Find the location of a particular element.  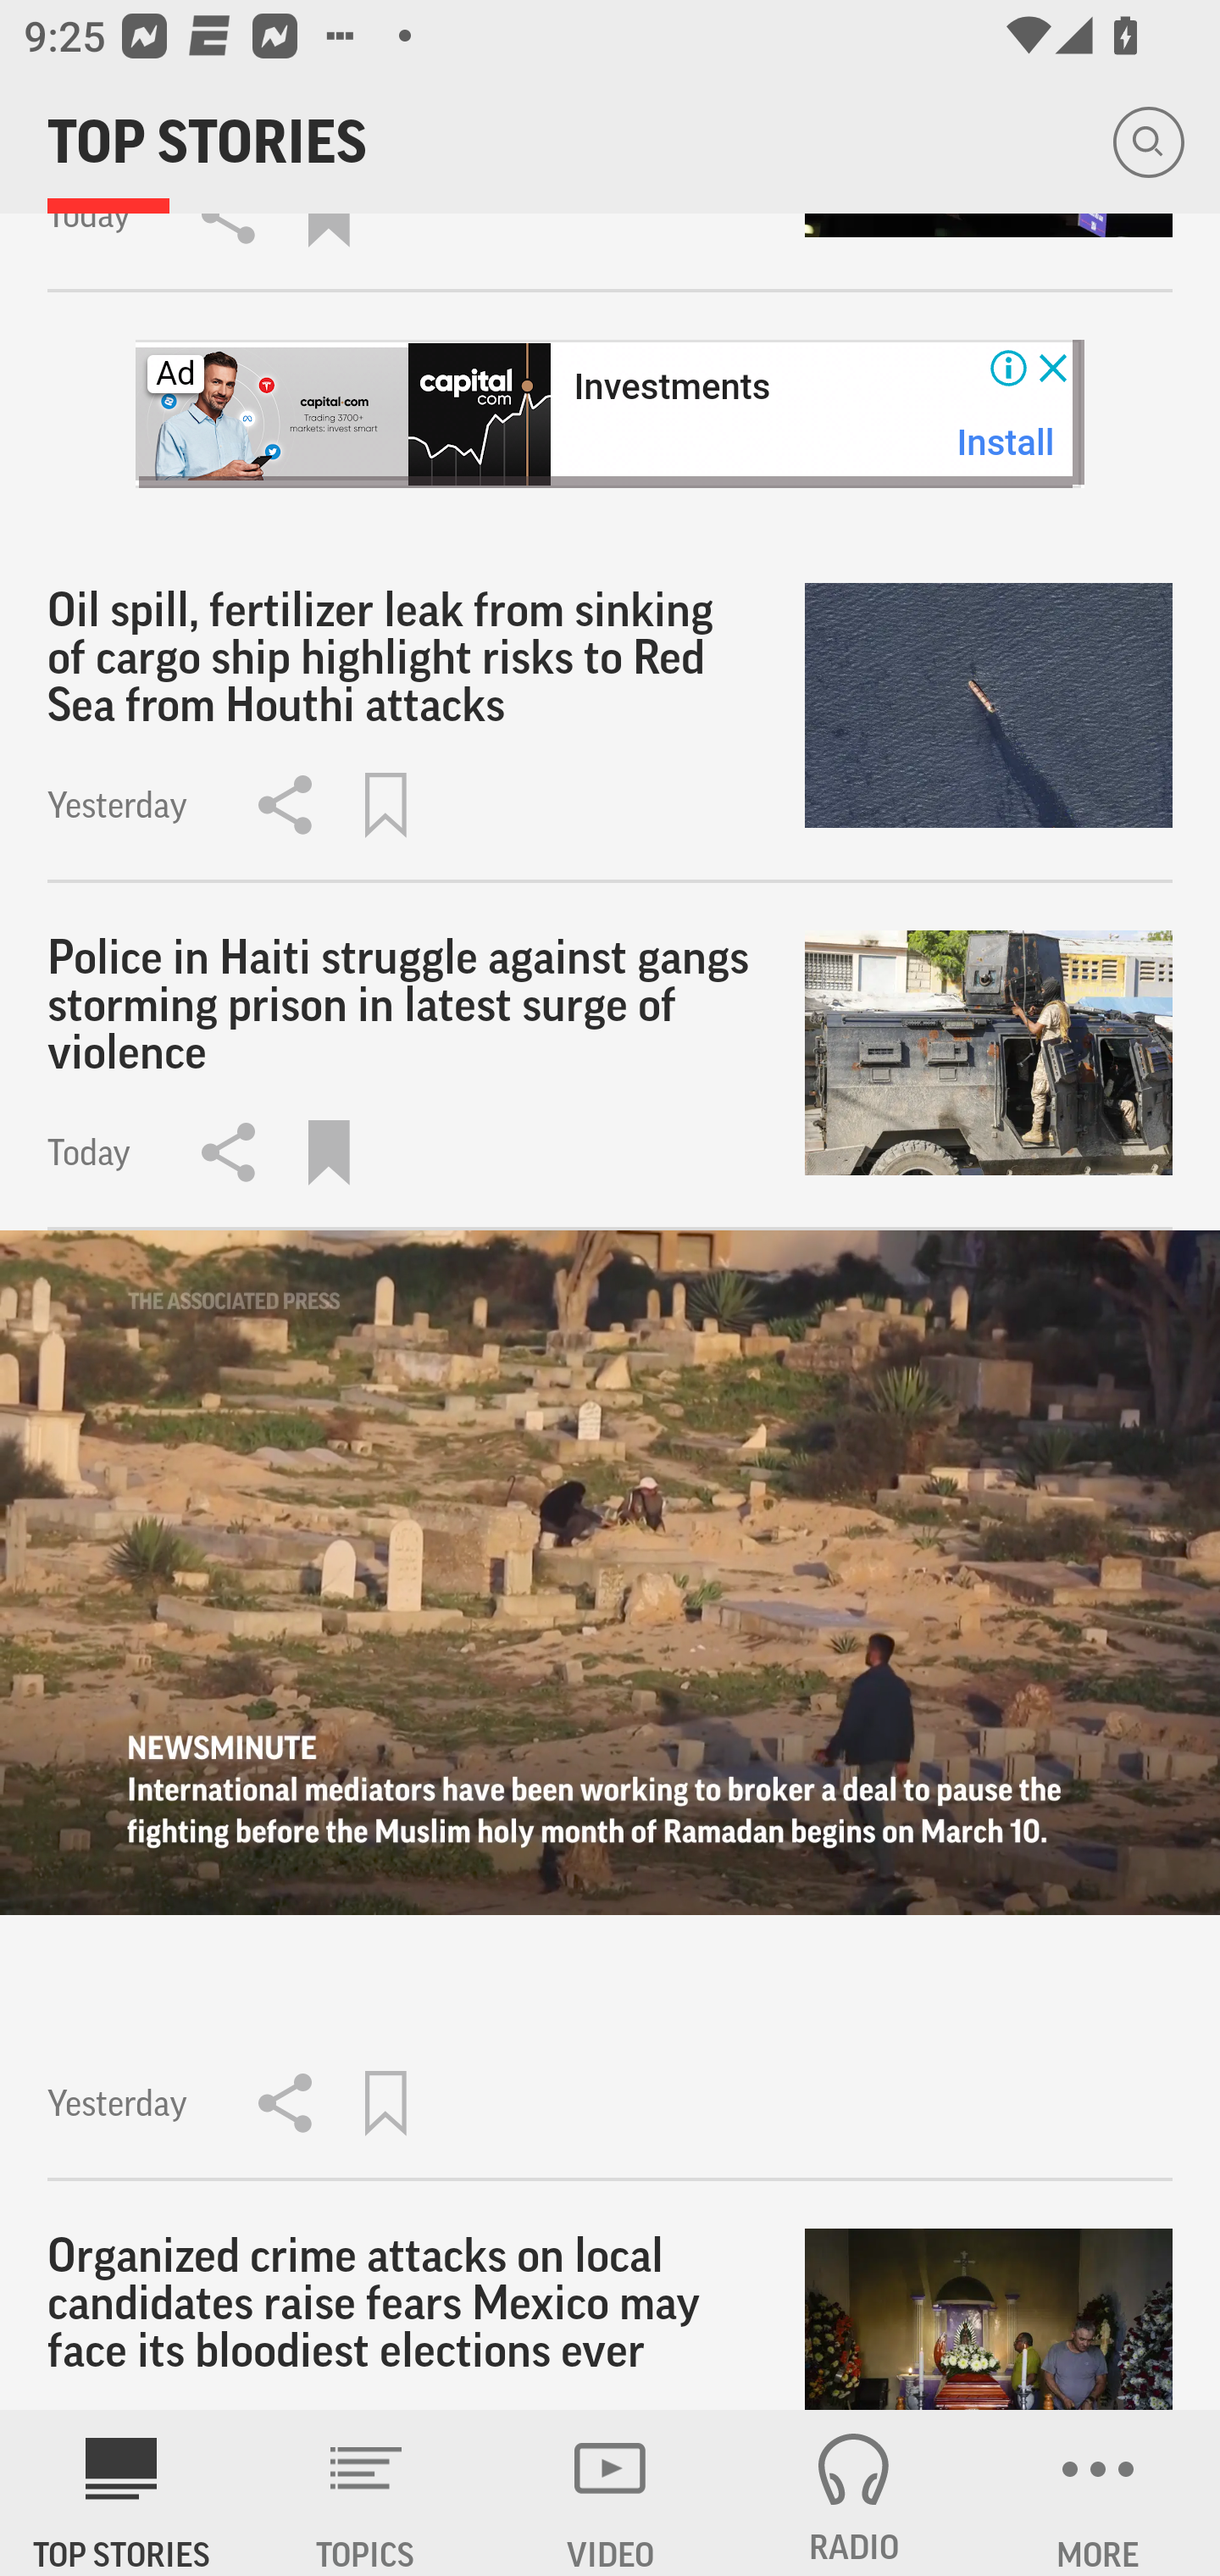

Install is located at coordinates (1006, 442).